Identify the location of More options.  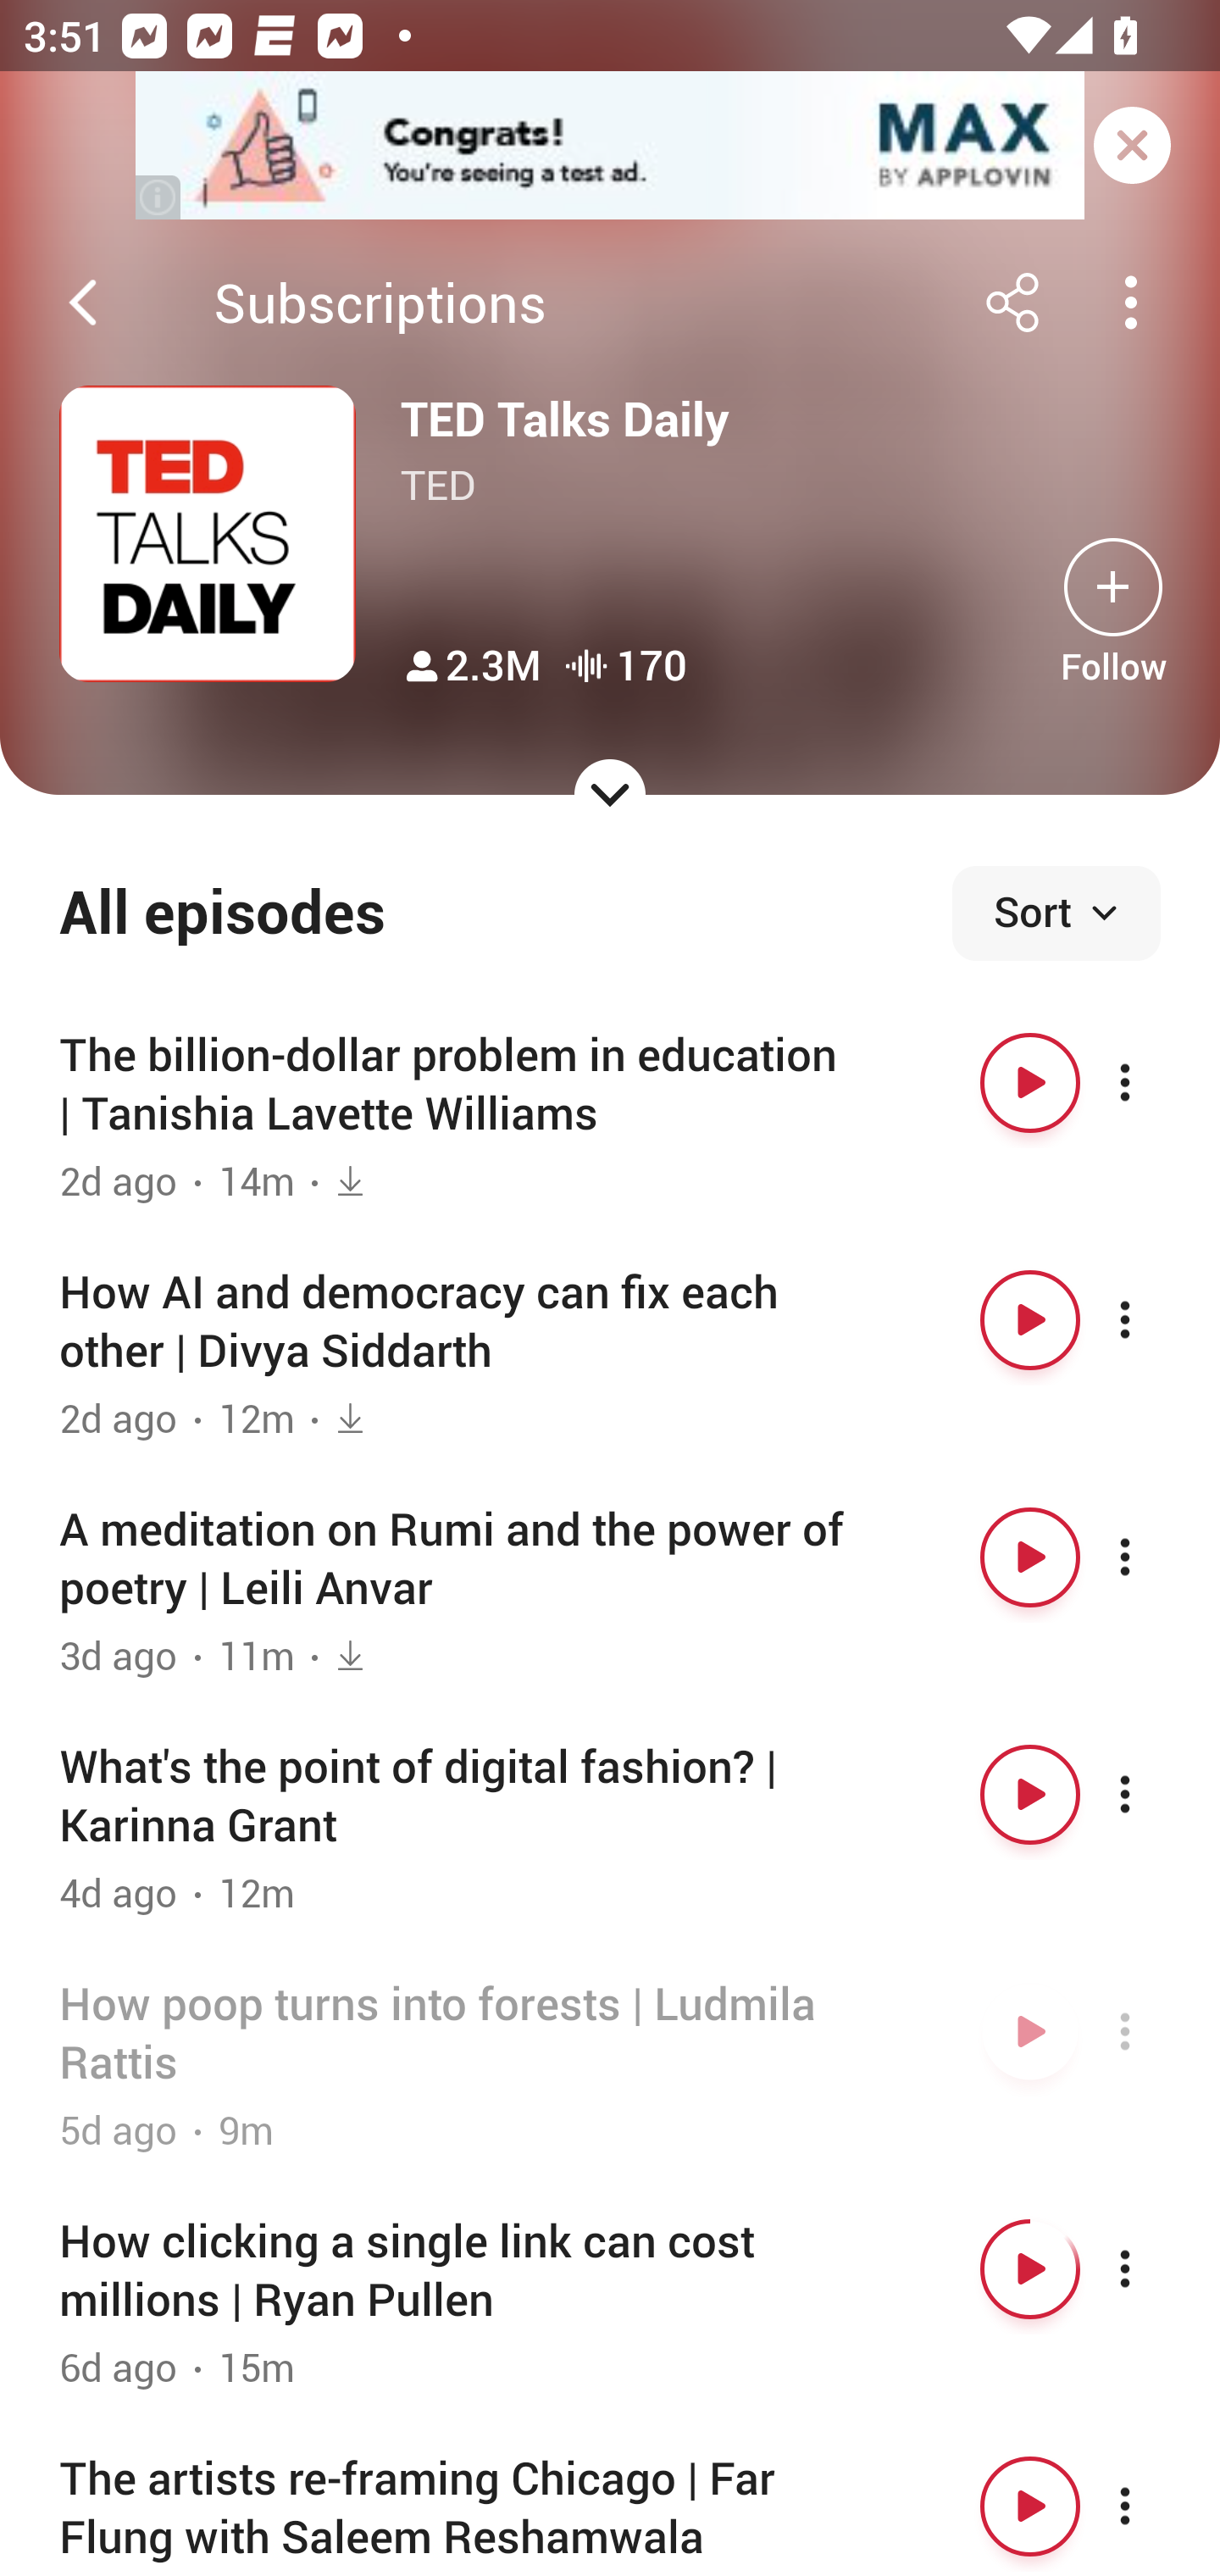
(1154, 2506).